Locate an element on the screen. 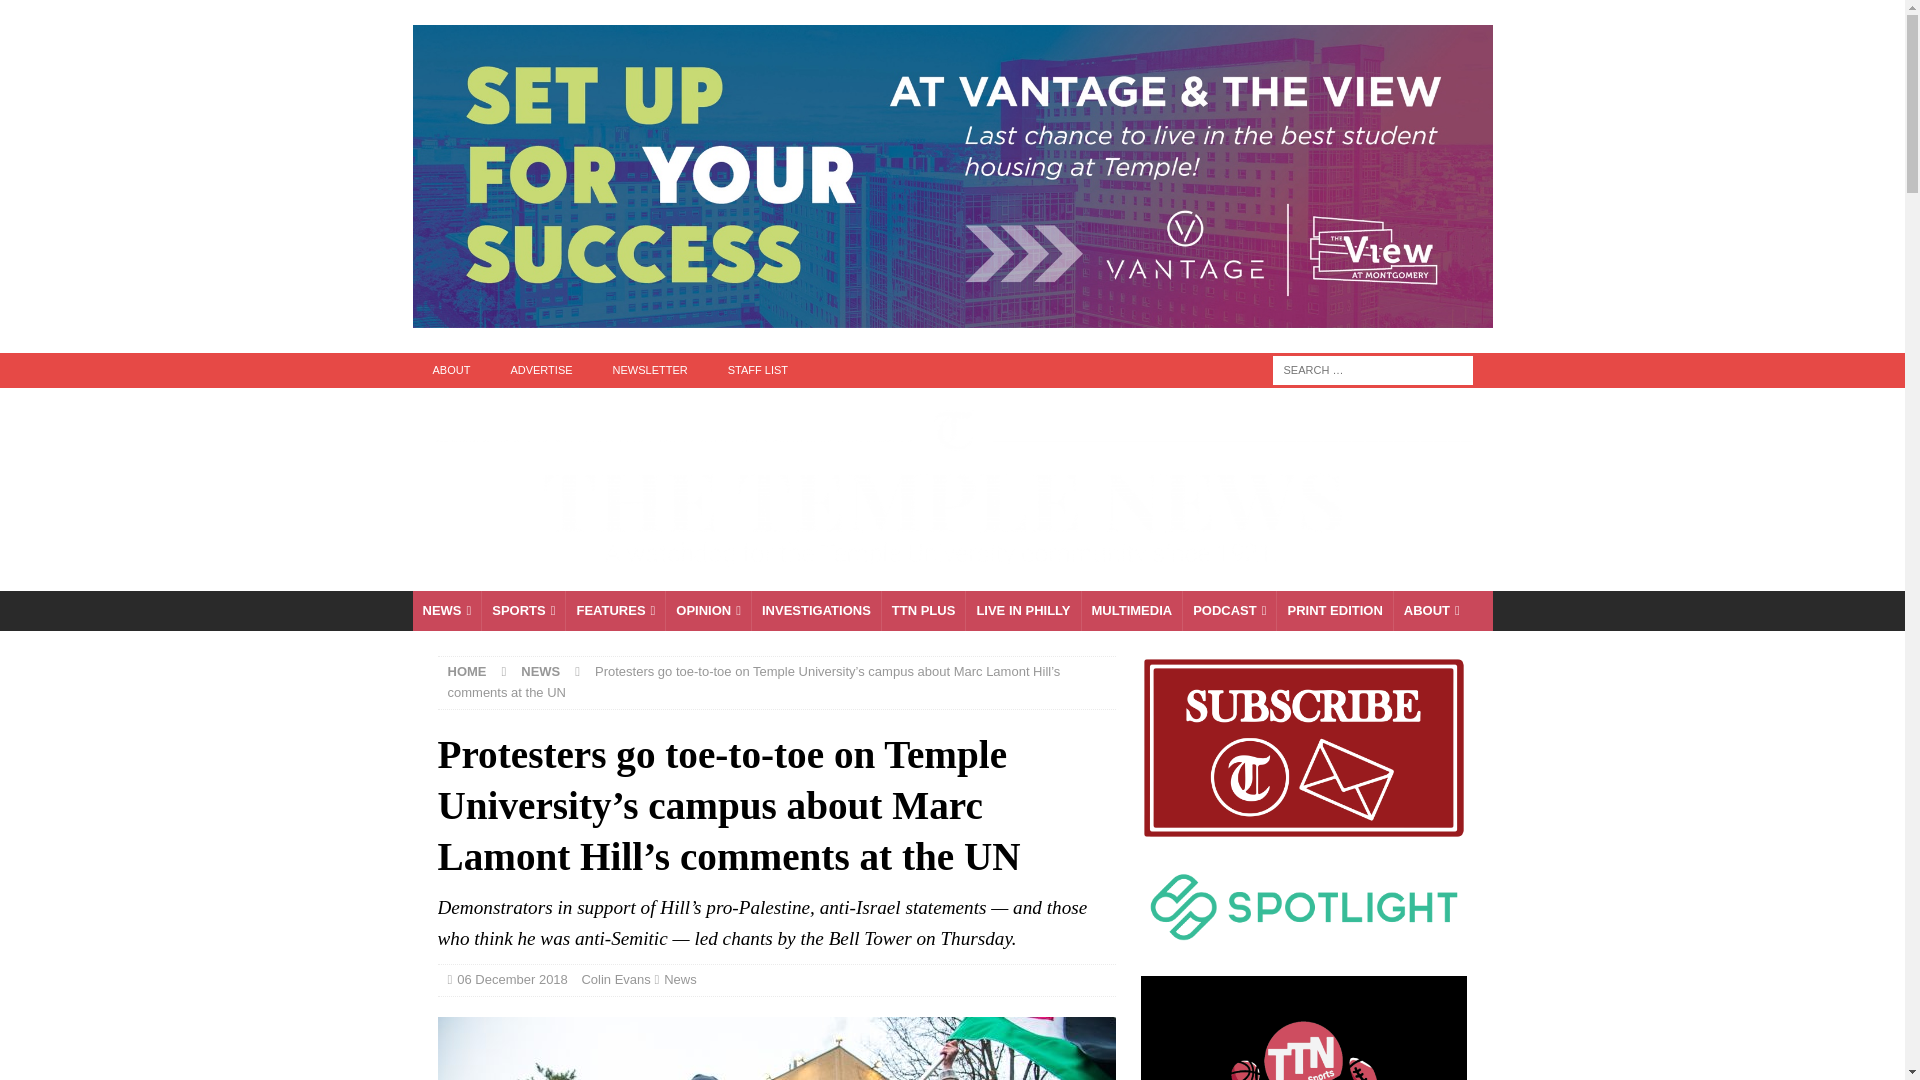 This screenshot has height=1080, width=1920. Longform is located at coordinates (923, 610).